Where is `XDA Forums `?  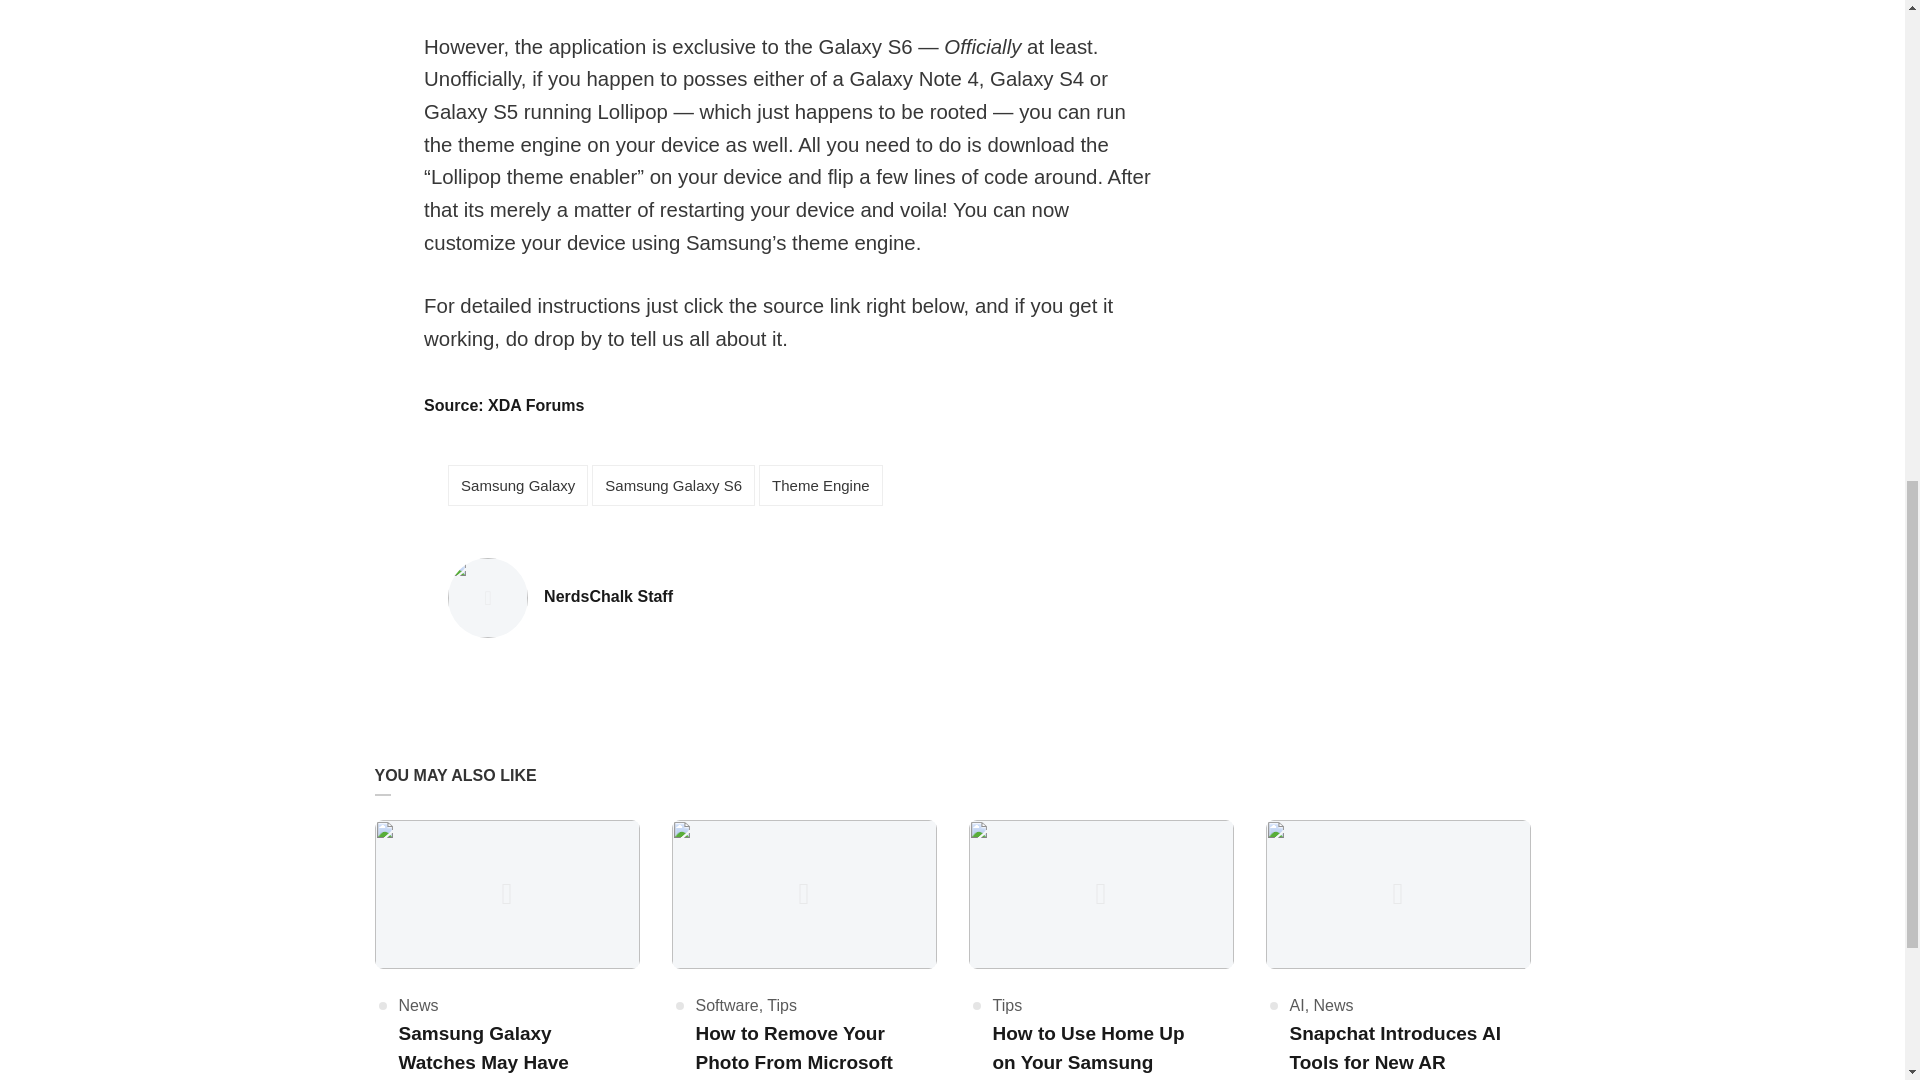 XDA Forums  is located at coordinates (538, 405).